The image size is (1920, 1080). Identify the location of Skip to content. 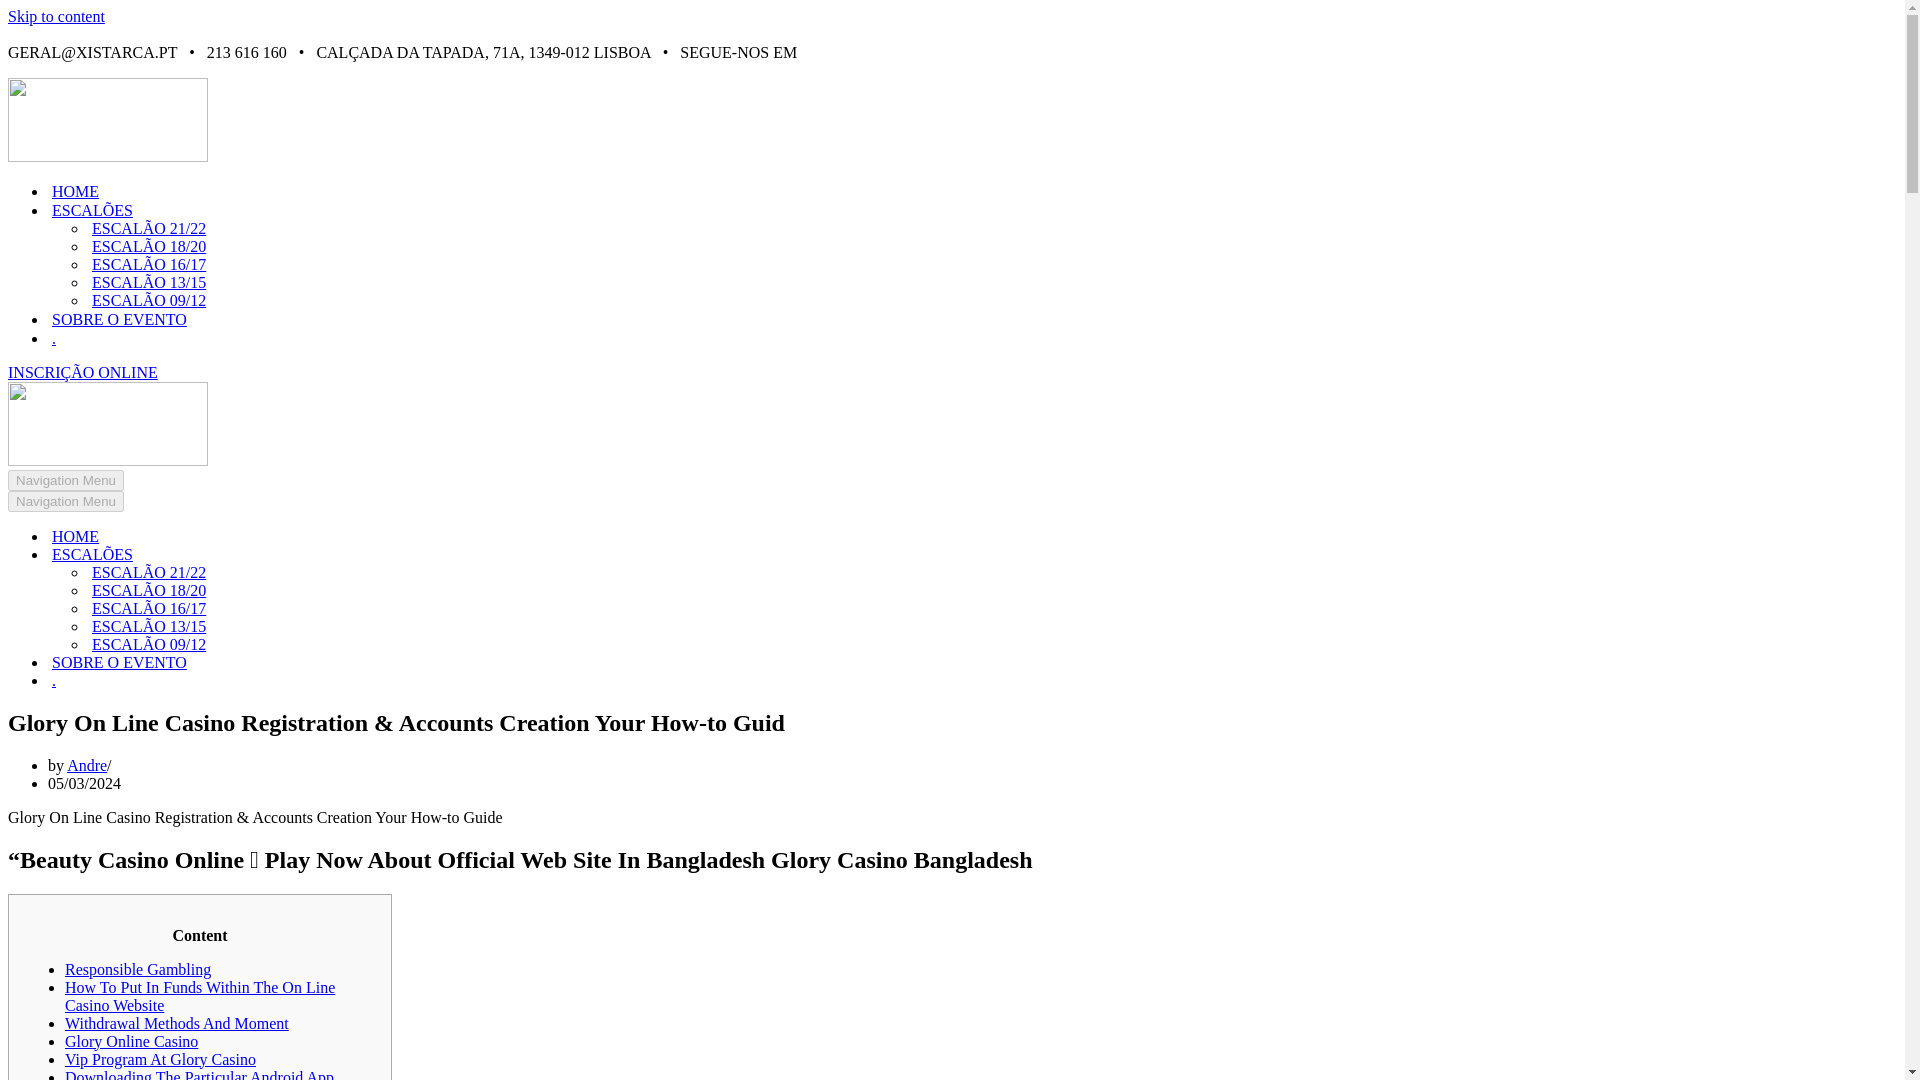
(56, 16).